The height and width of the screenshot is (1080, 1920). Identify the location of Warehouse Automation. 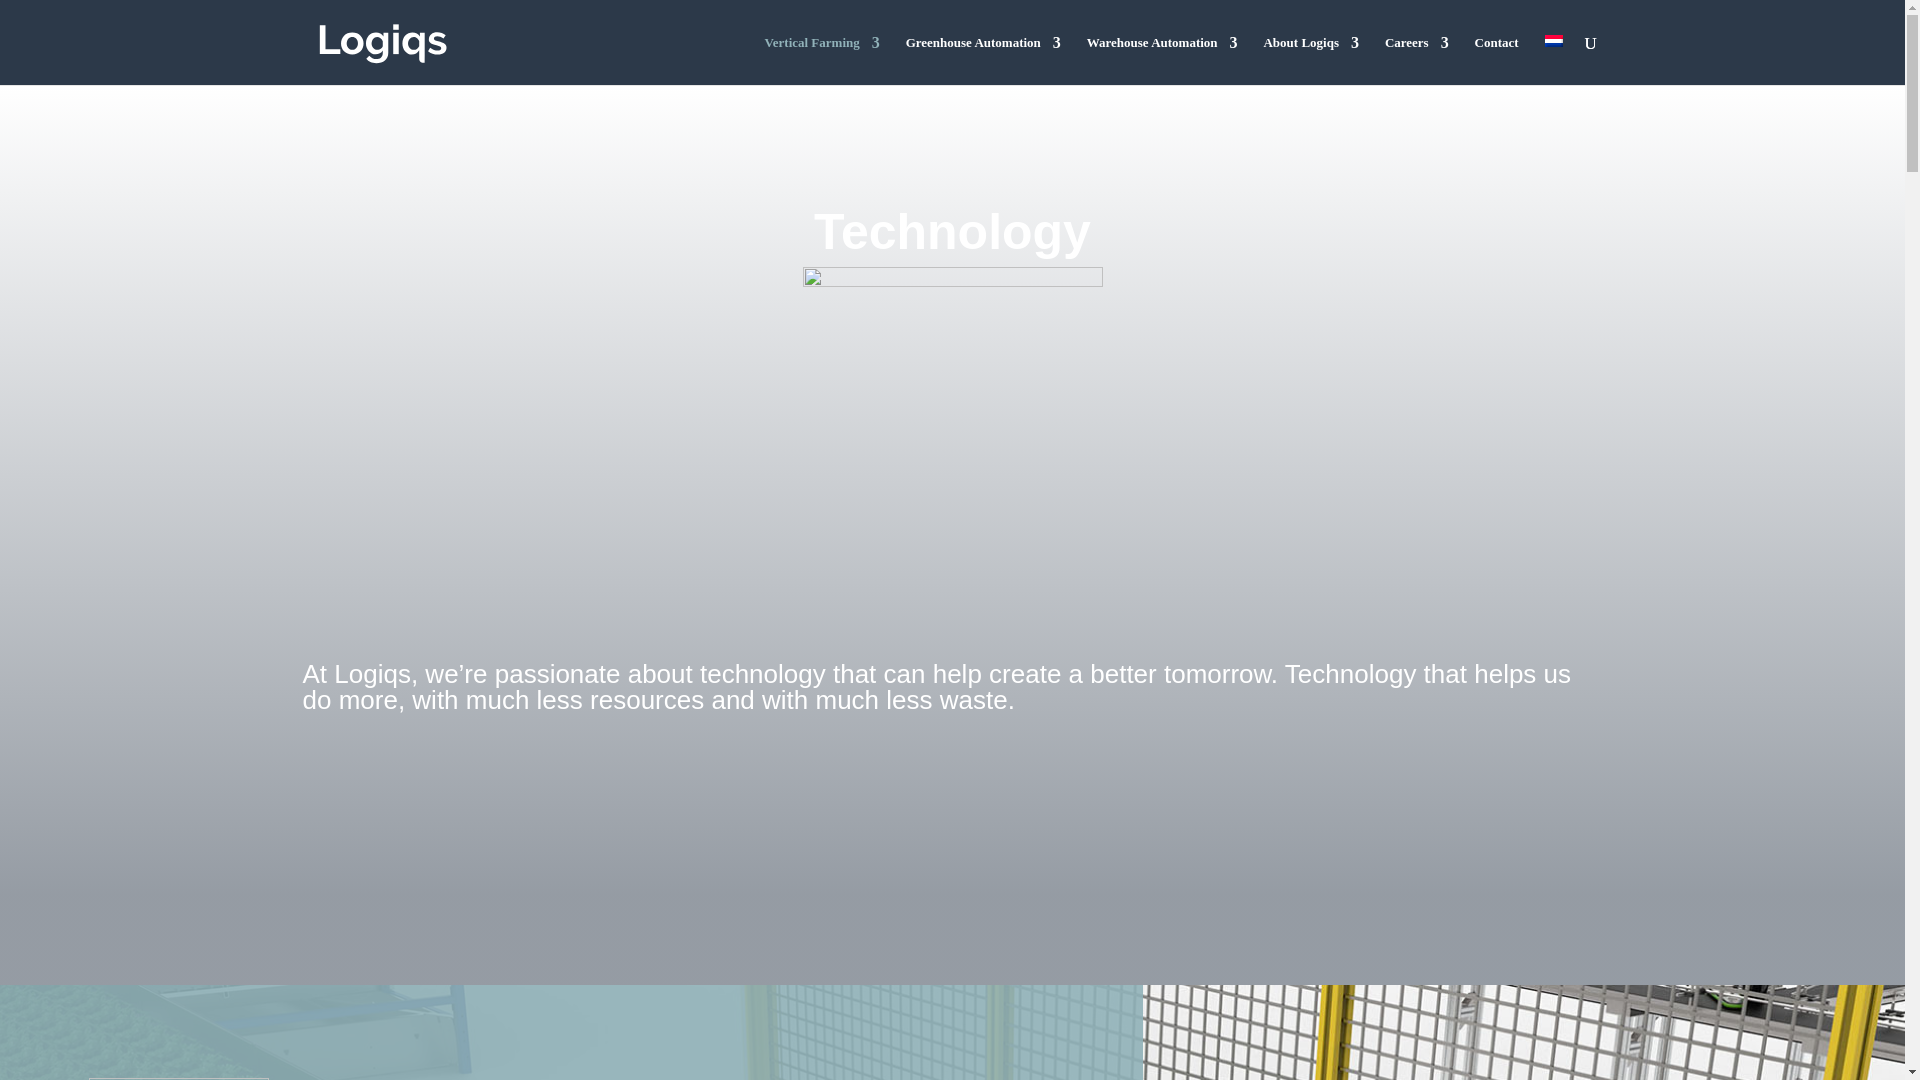
(1162, 60).